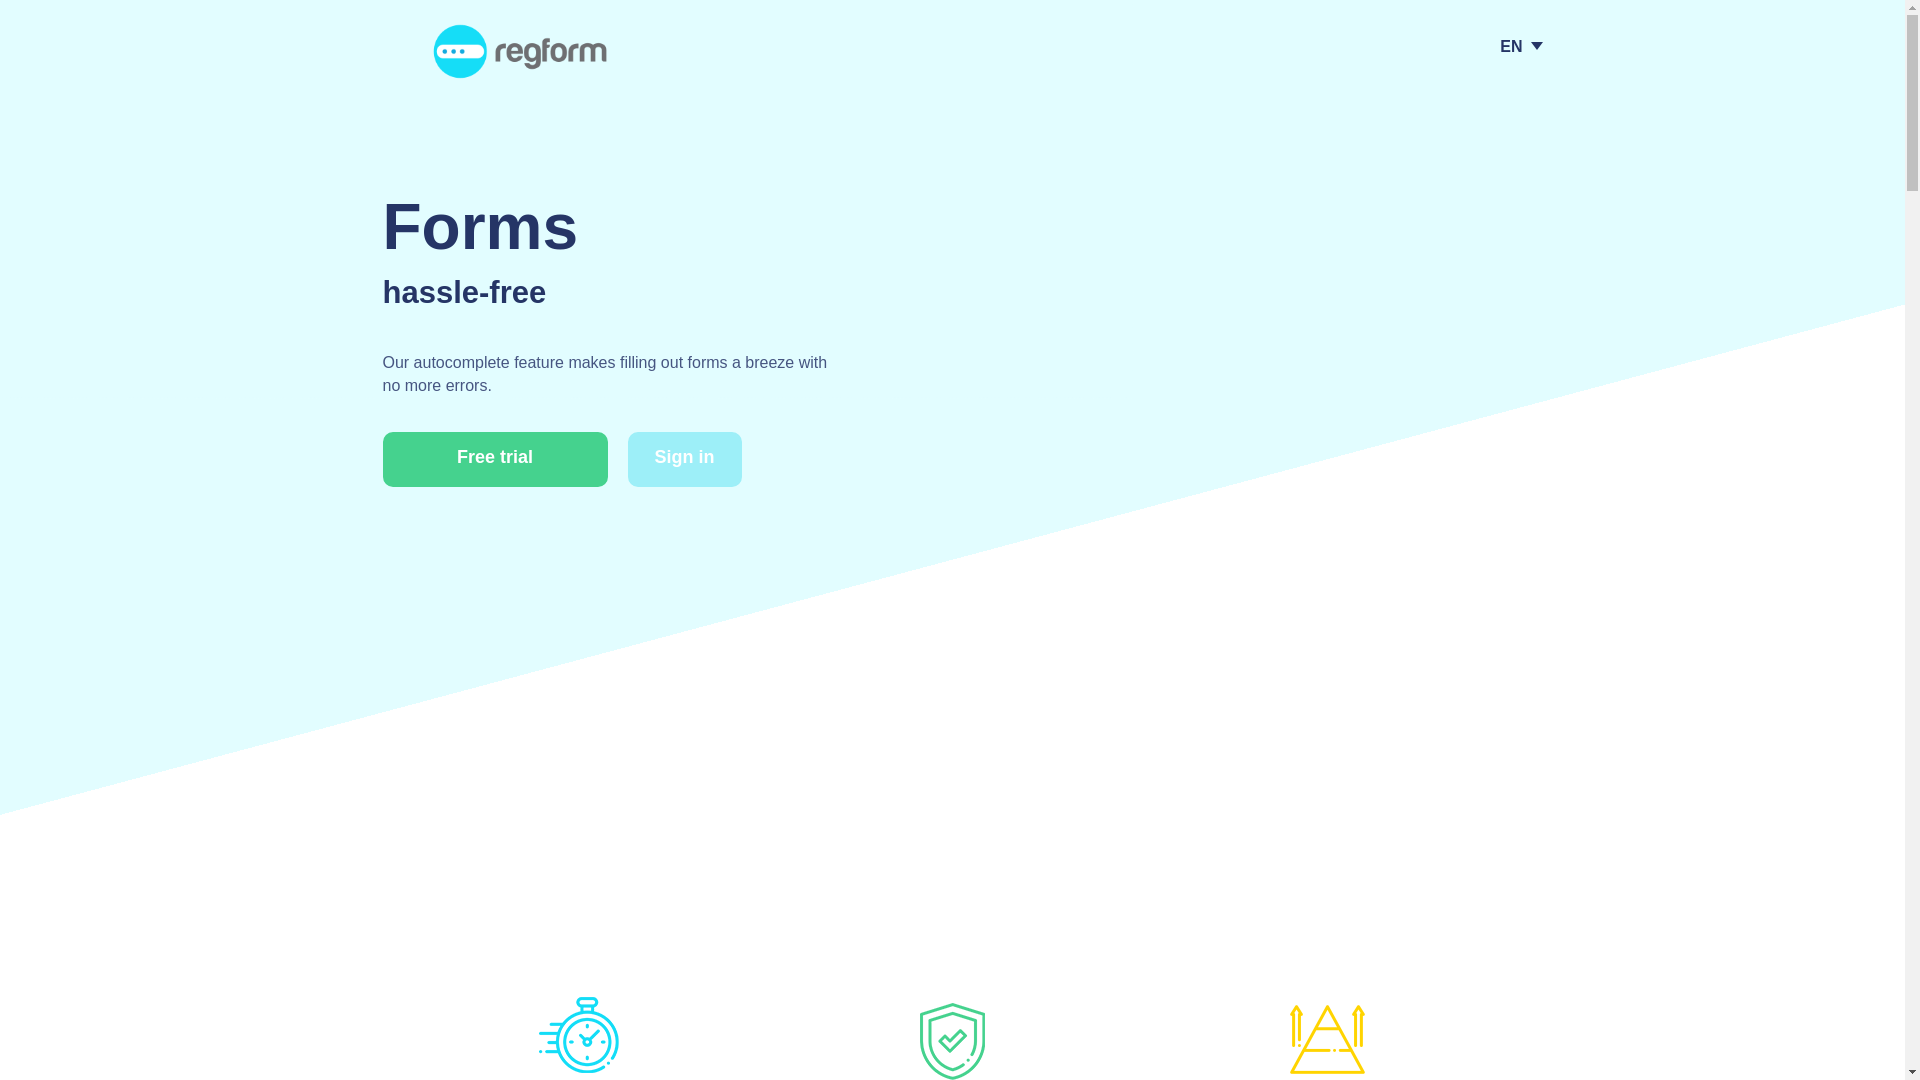 The width and height of the screenshot is (1920, 1080). I want to click on EN, so click(1510, 52).